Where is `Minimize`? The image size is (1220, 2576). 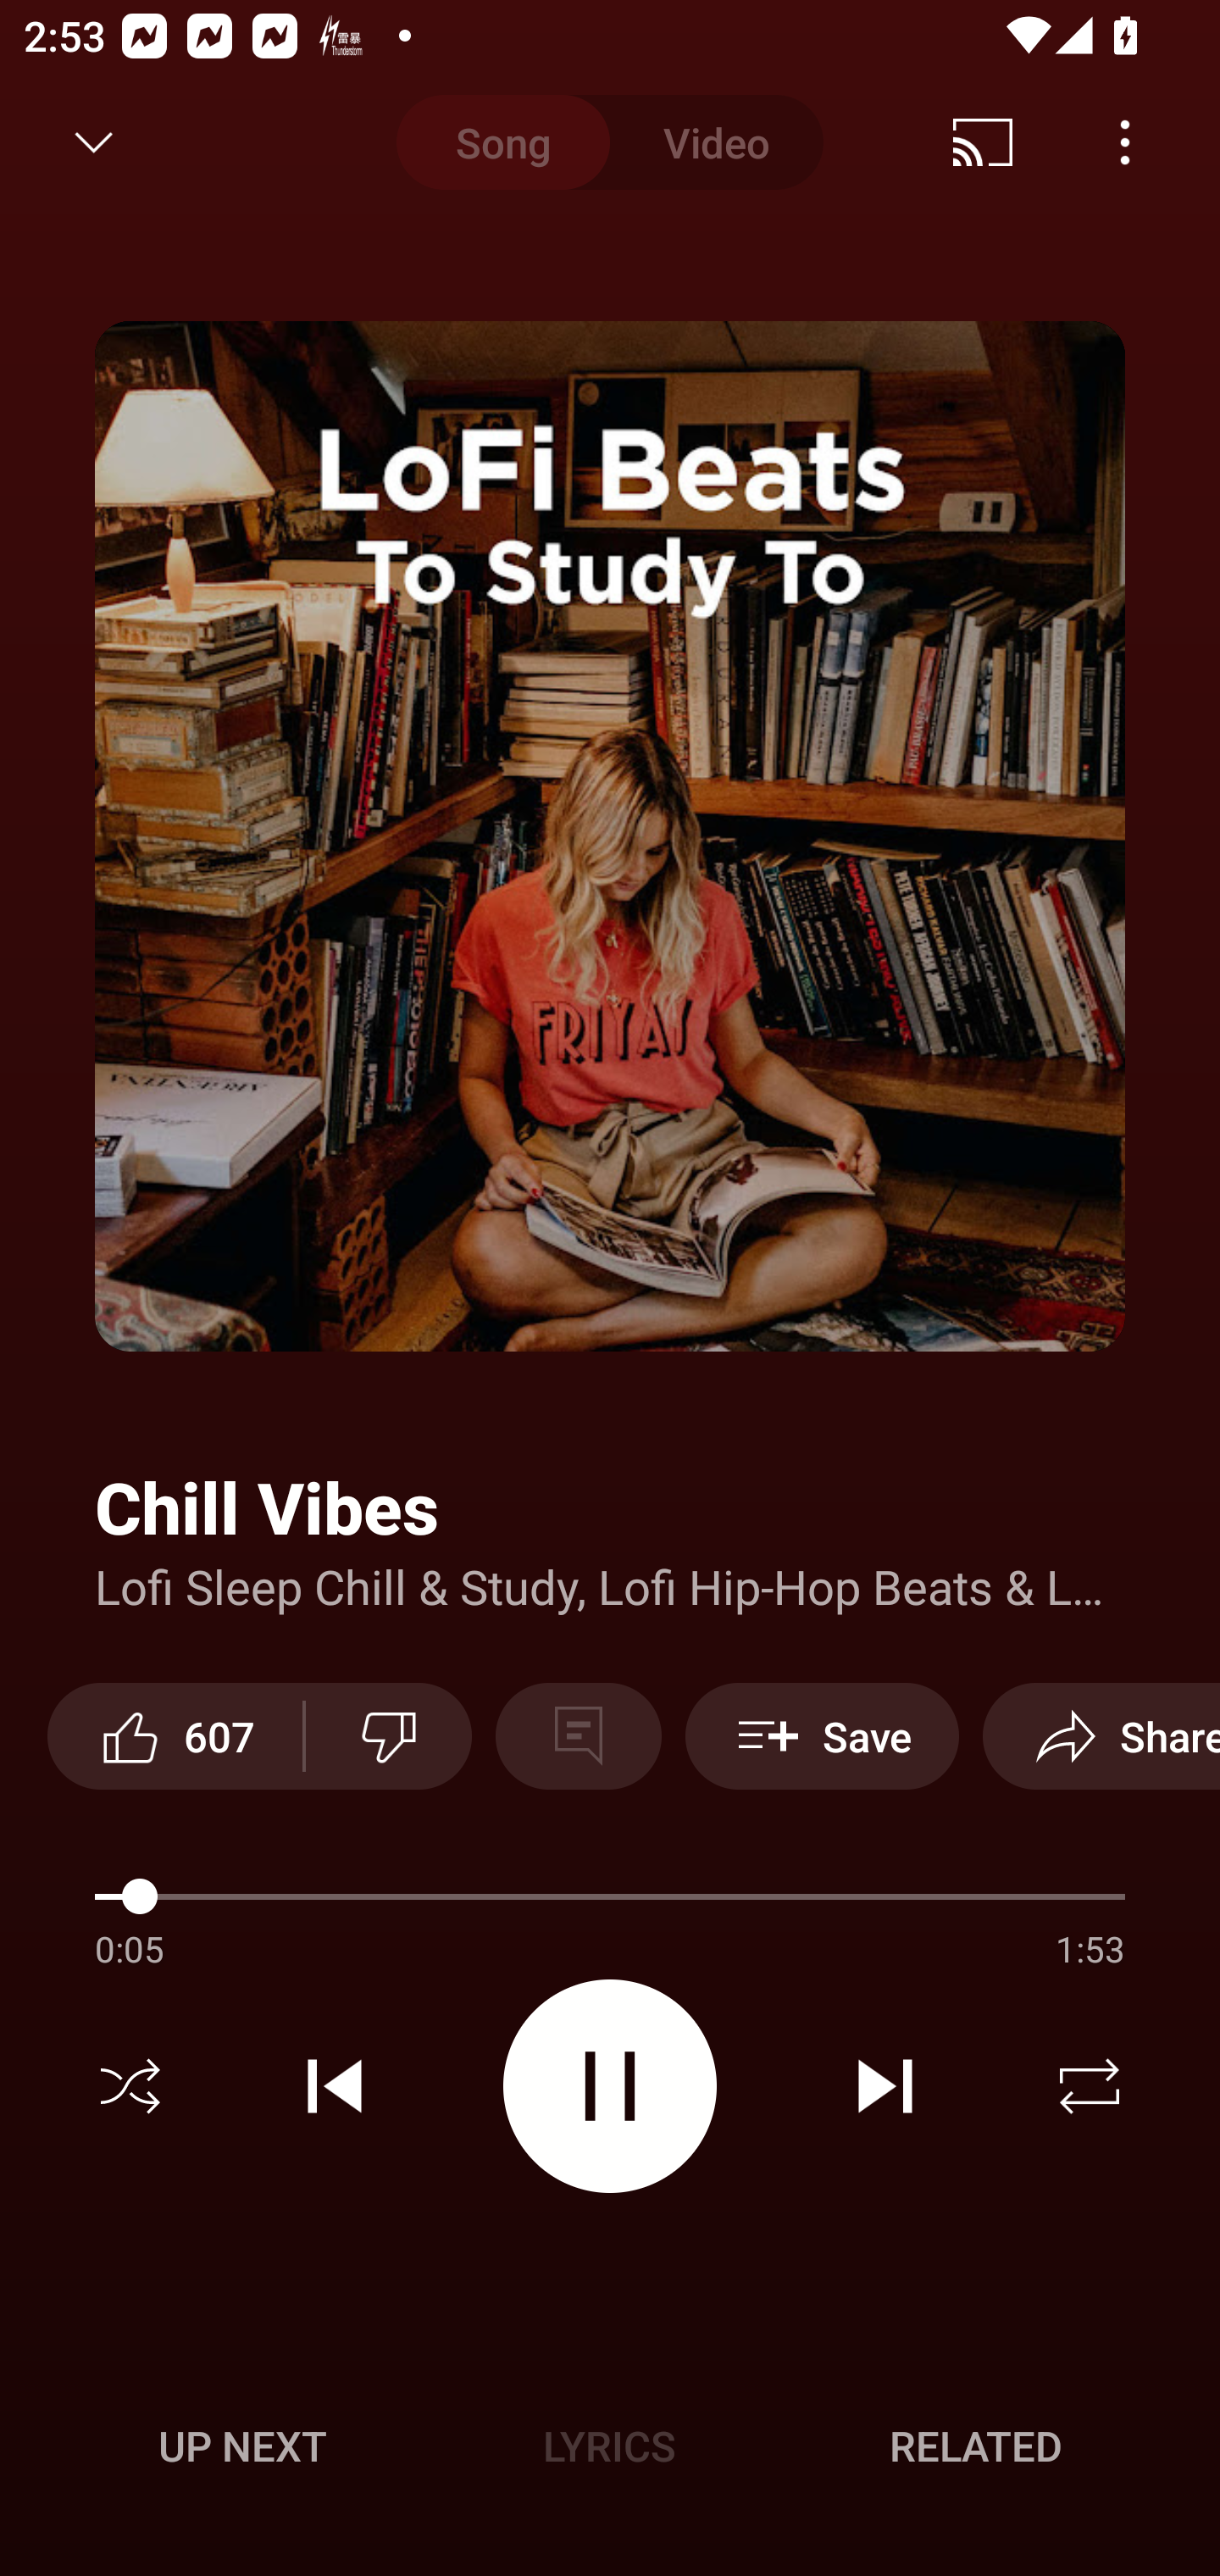
Minimize is located at coordinates (94, 142).